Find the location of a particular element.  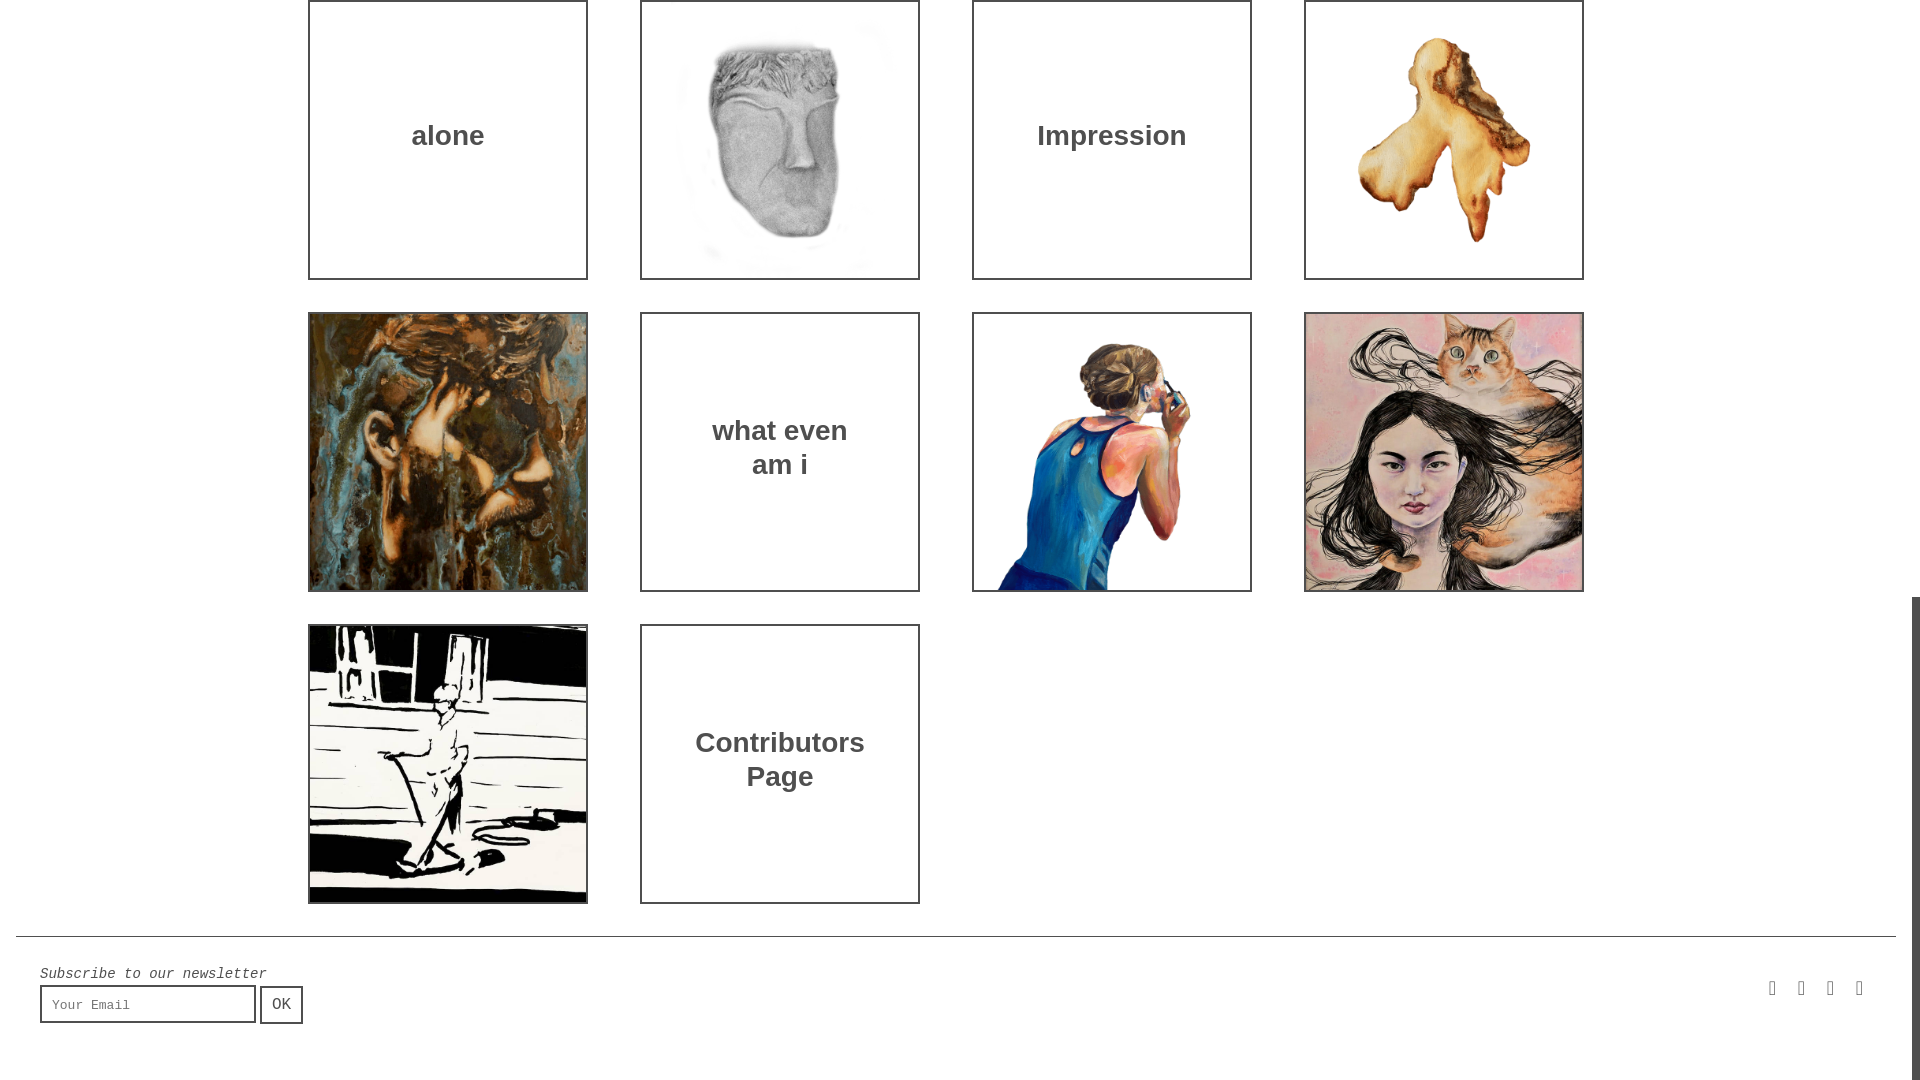

Contributors Page is located at coordinates (779, 763).